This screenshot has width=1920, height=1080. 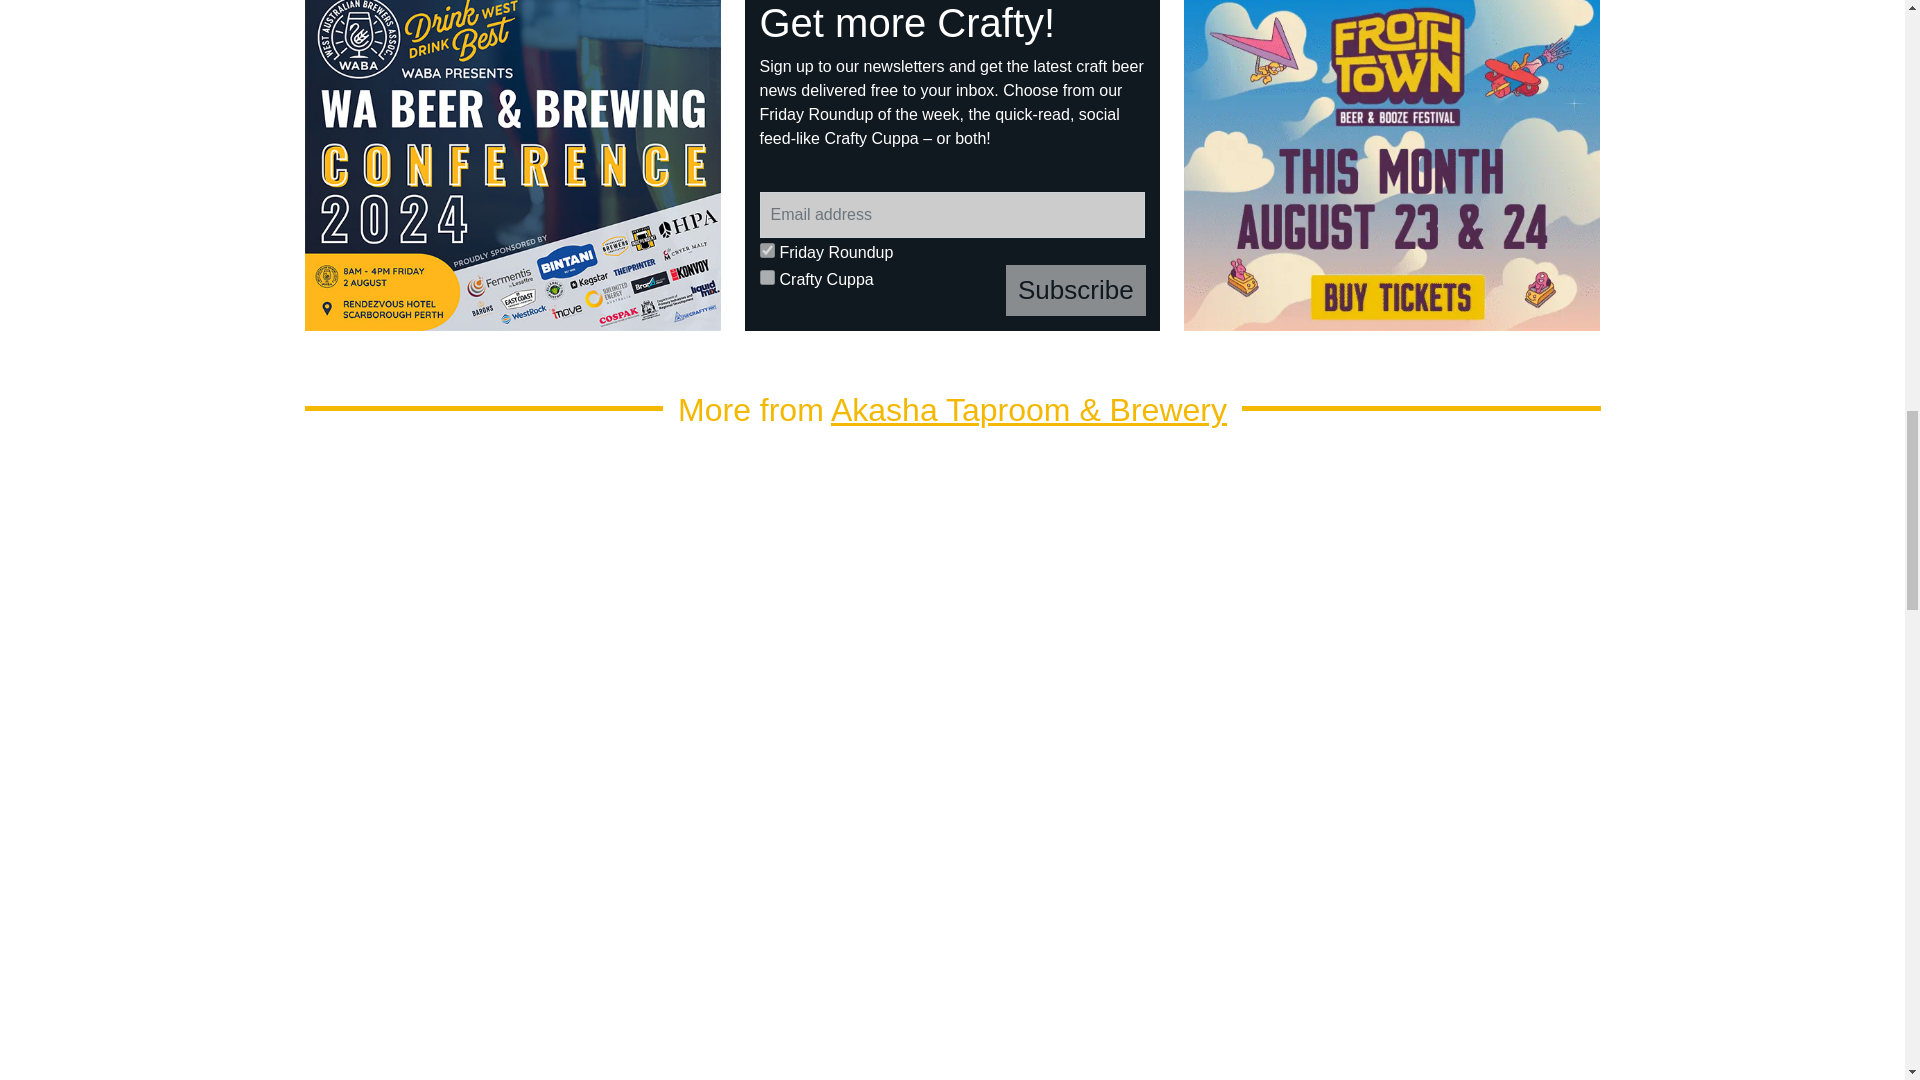 What do you see at coordinates (768, 278) in the screenshot?
I see `cuppa` at bounding box center [768, 278].